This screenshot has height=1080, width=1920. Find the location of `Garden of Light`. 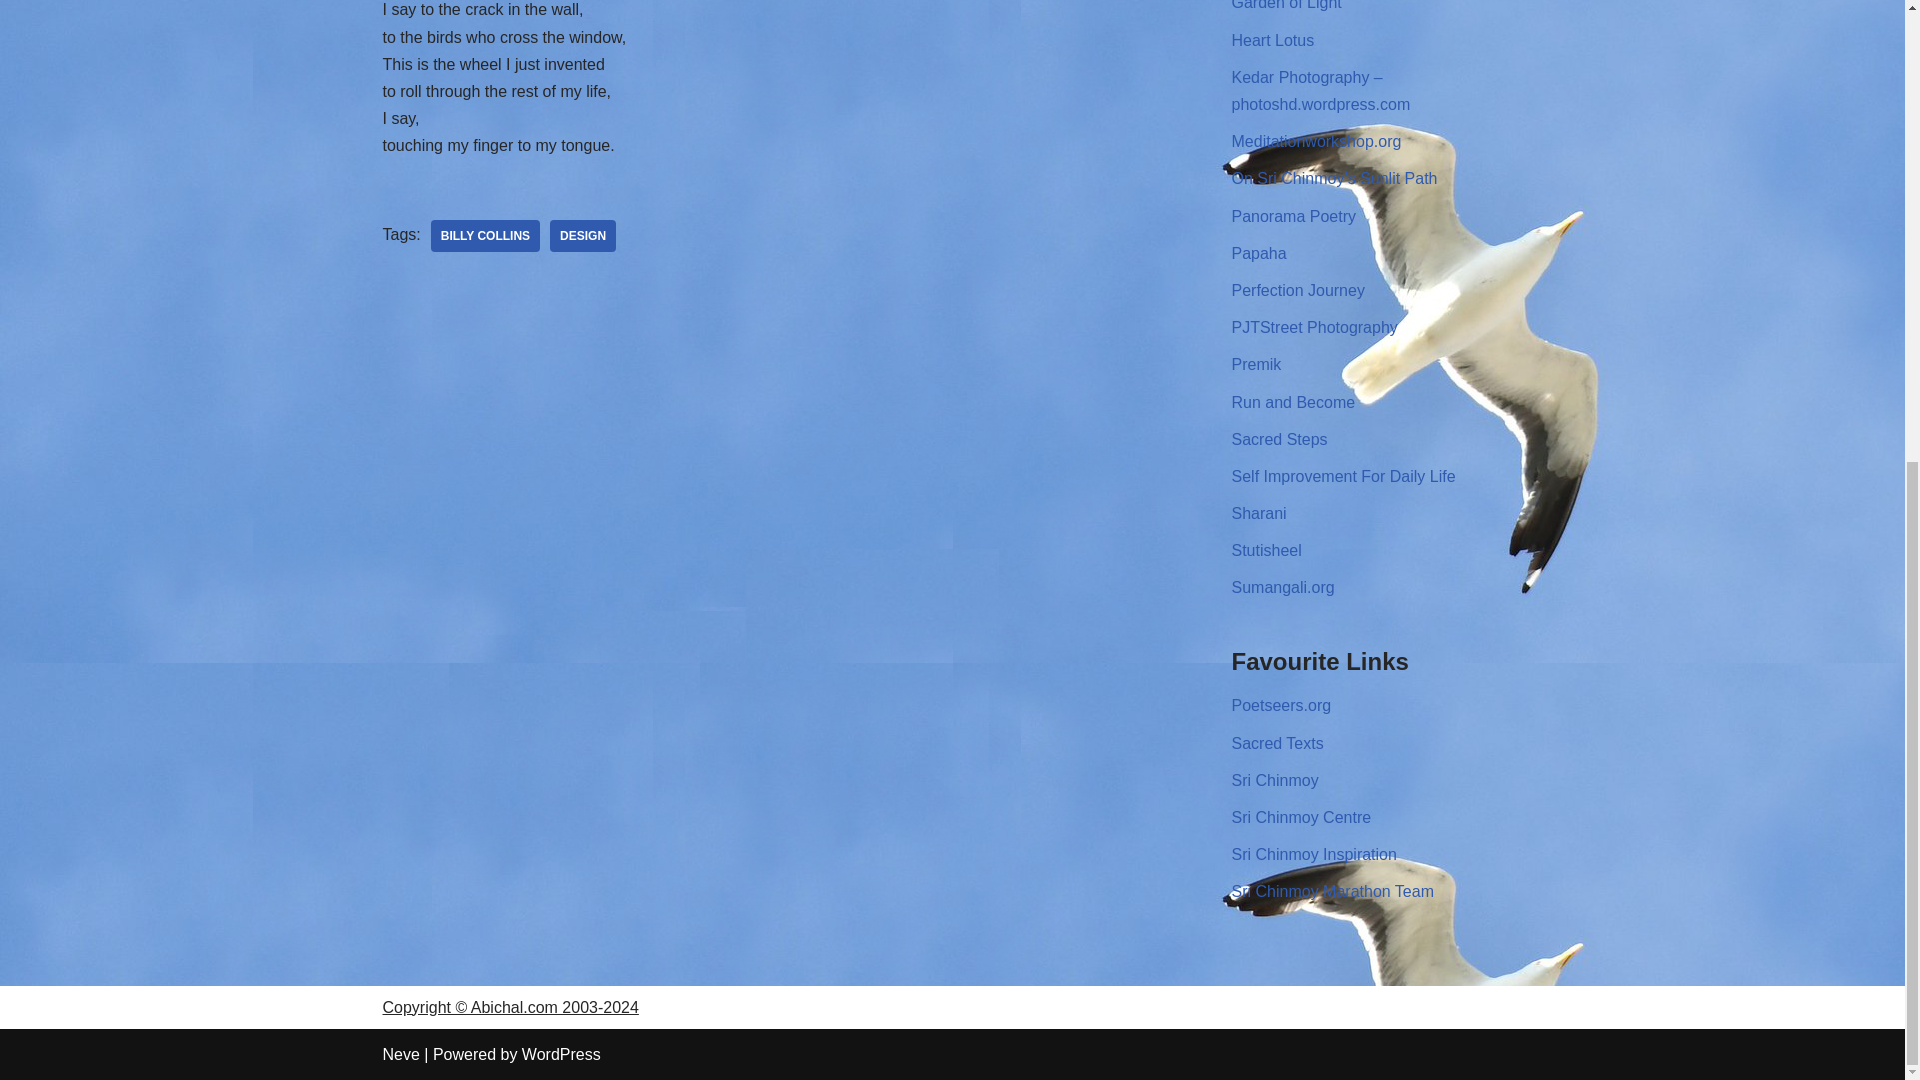

Garden of Light is located at coordinates (1287, 5).